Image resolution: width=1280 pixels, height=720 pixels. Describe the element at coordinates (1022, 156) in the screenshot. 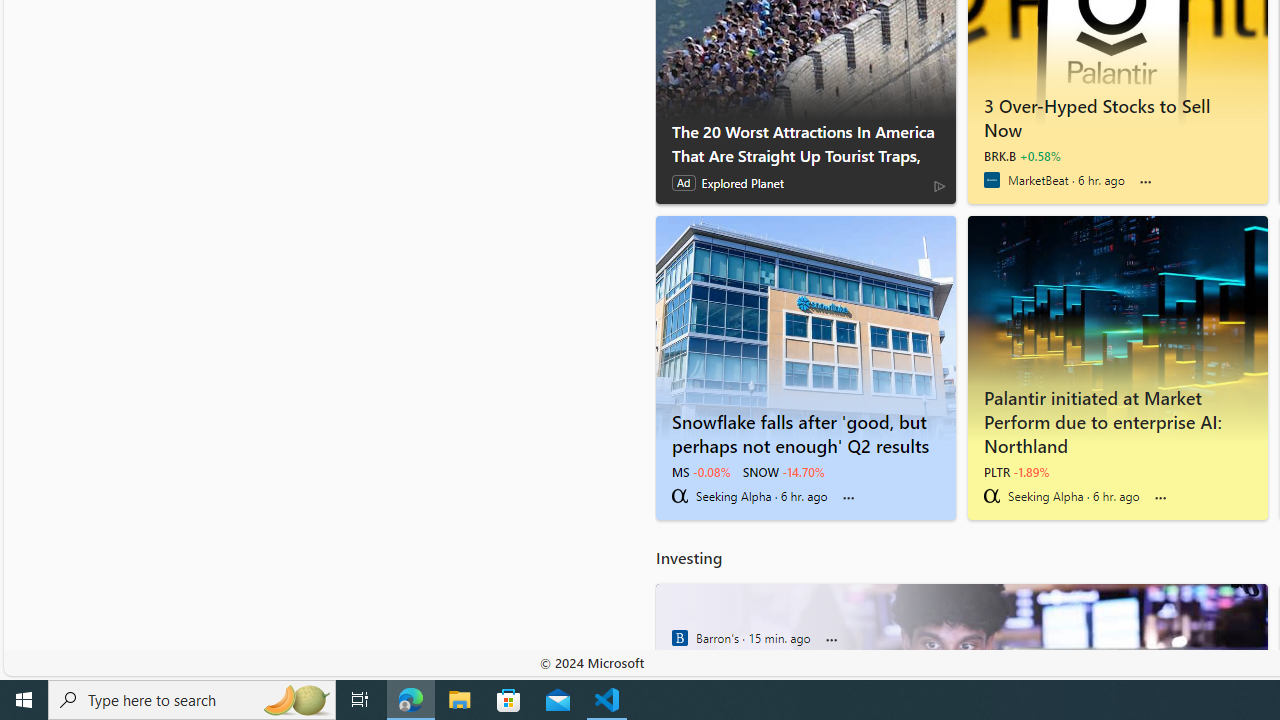

I see `BRK.B +0.58%` at that location.